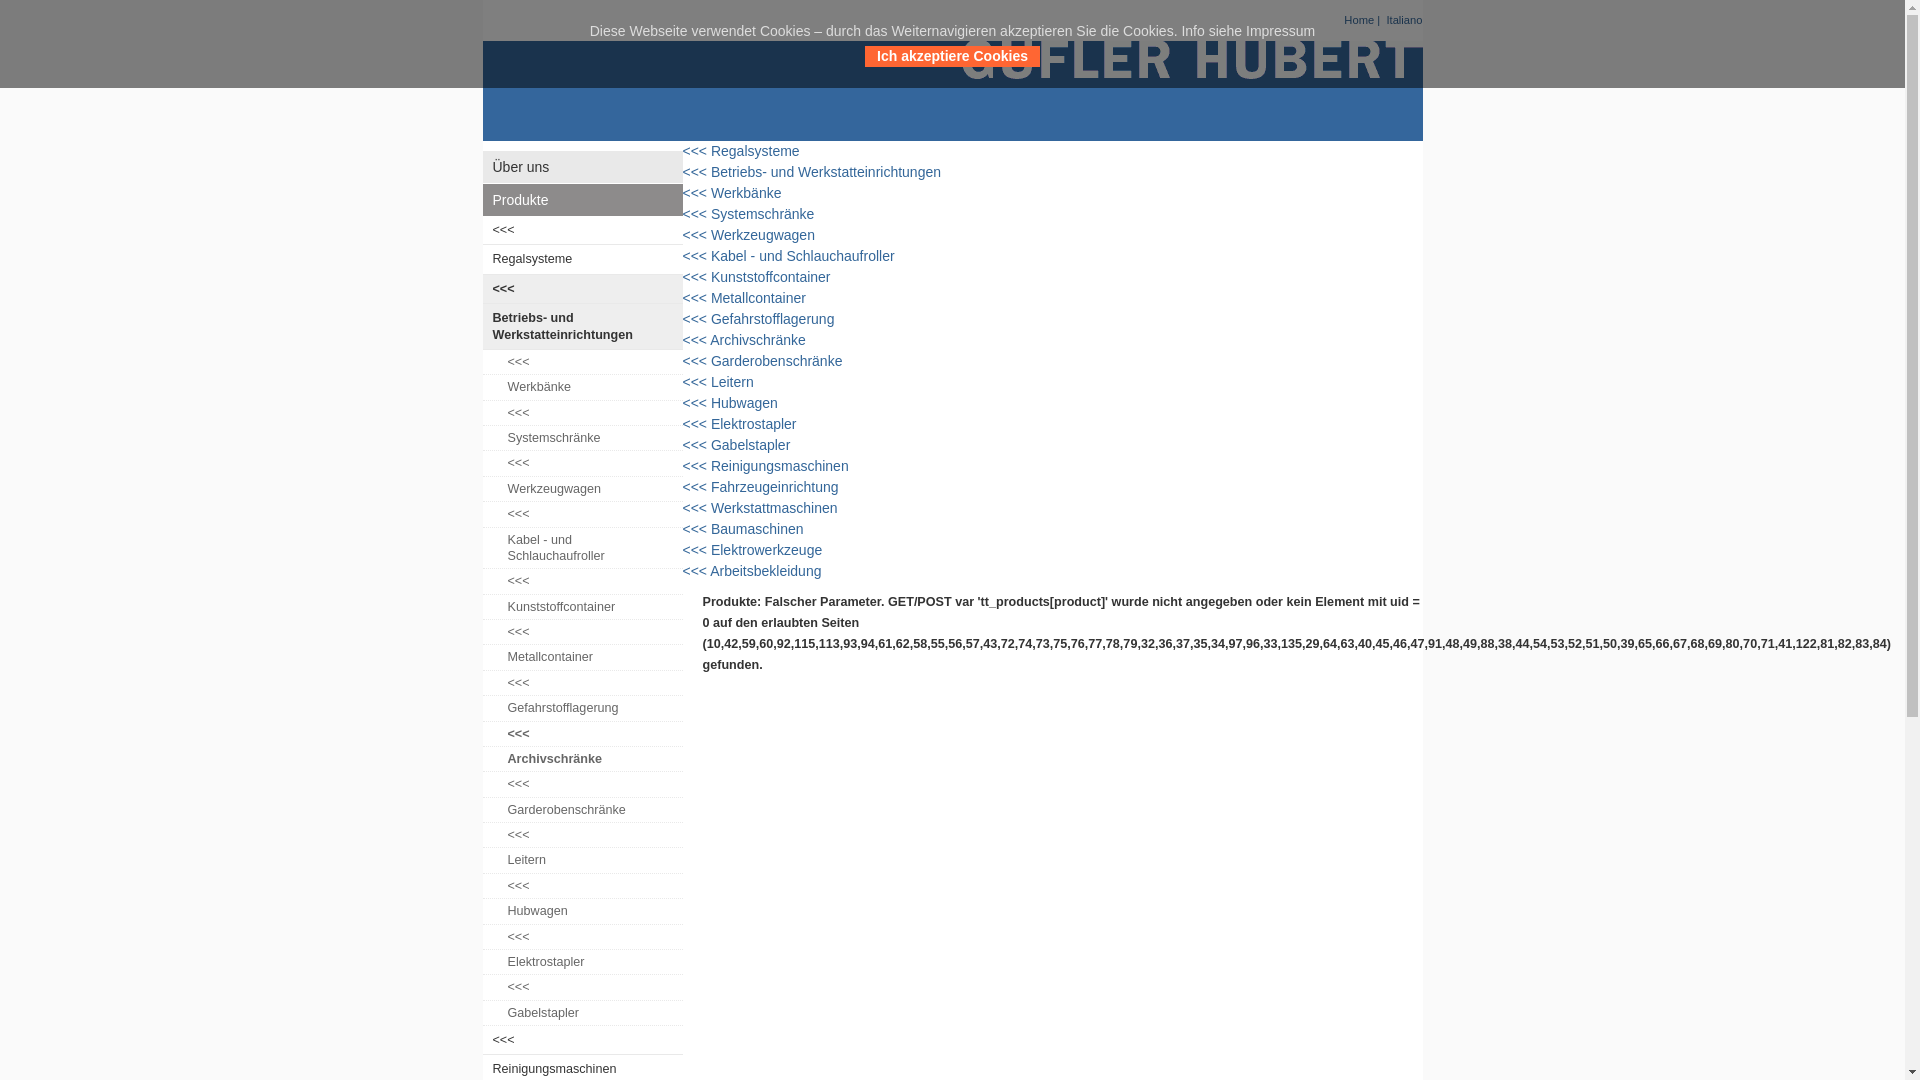  Describe the element at coordinates (763, 235) in the screenshot. I see `Werkzeugwagen` at that location.